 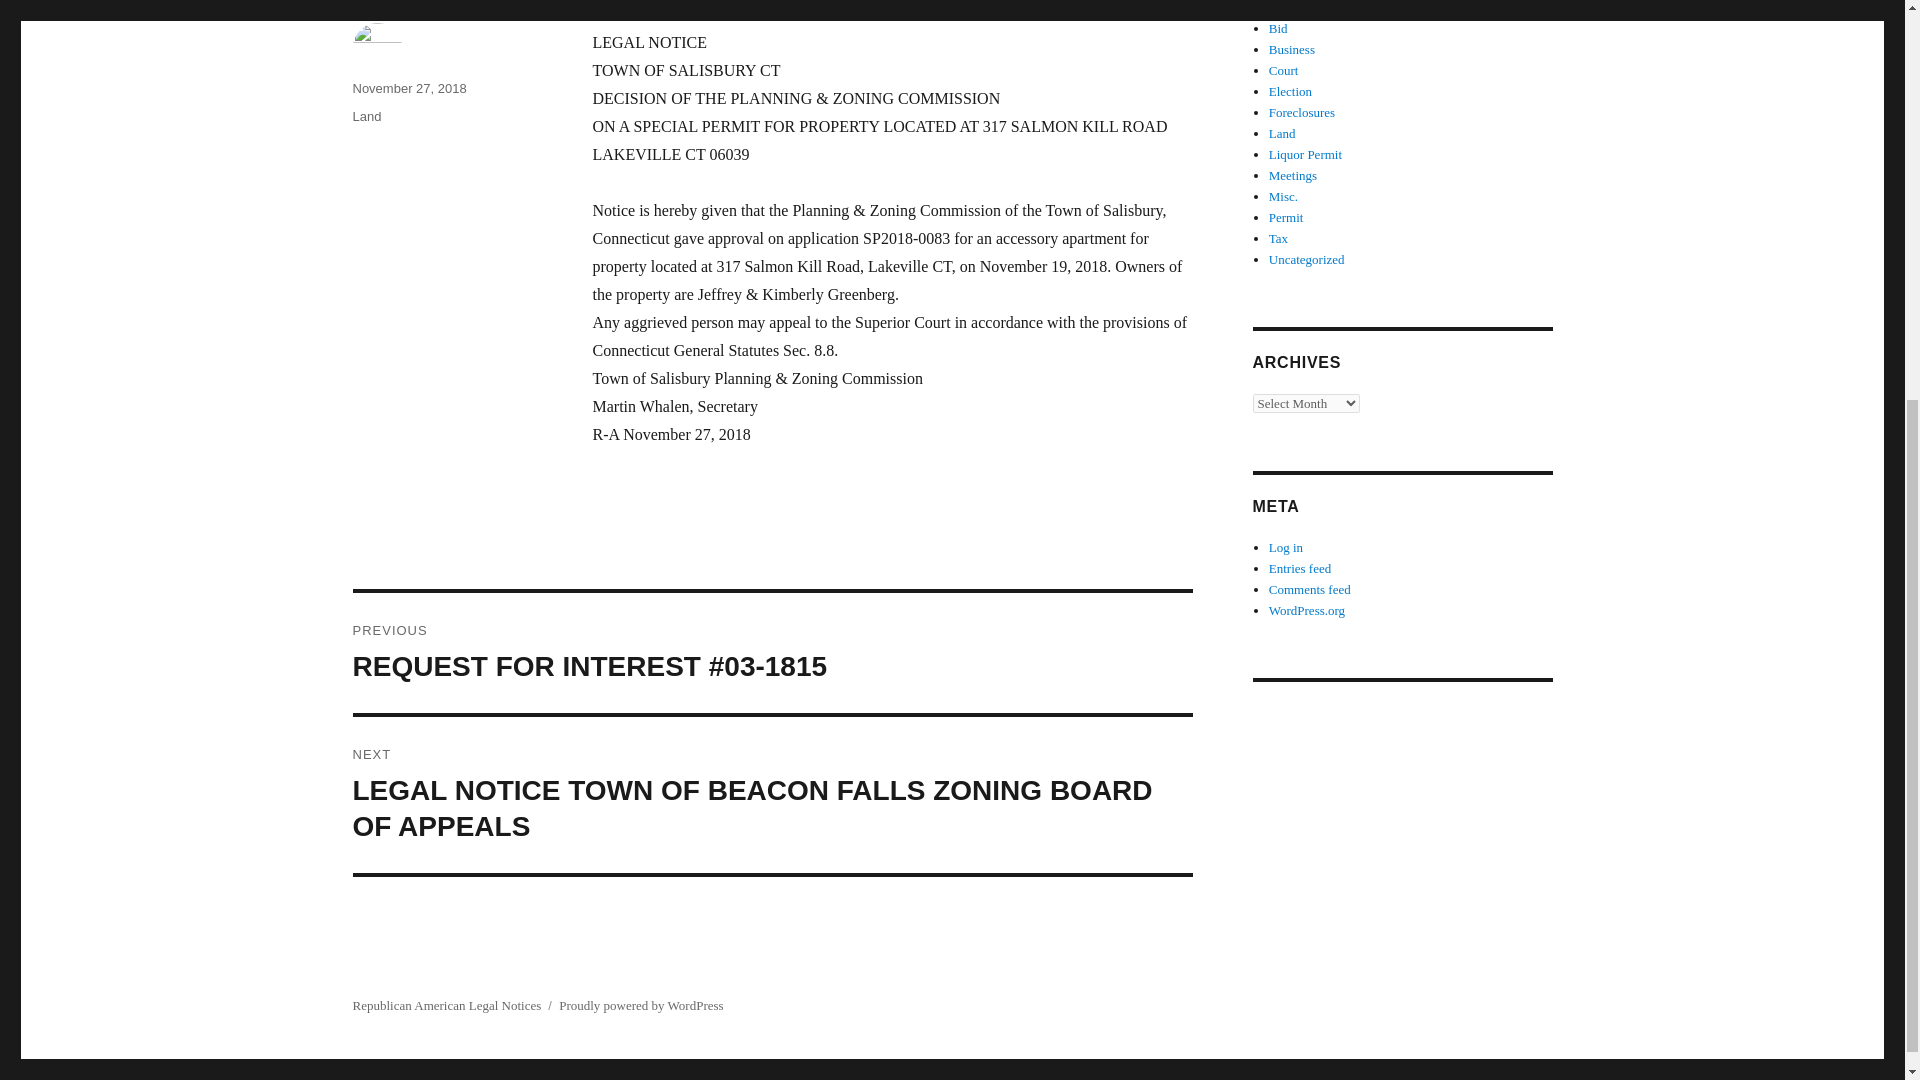 What do you see at coordinates (1286, 216) in the screenshot?
I see `Permit` at bounding box center [1286, 216].